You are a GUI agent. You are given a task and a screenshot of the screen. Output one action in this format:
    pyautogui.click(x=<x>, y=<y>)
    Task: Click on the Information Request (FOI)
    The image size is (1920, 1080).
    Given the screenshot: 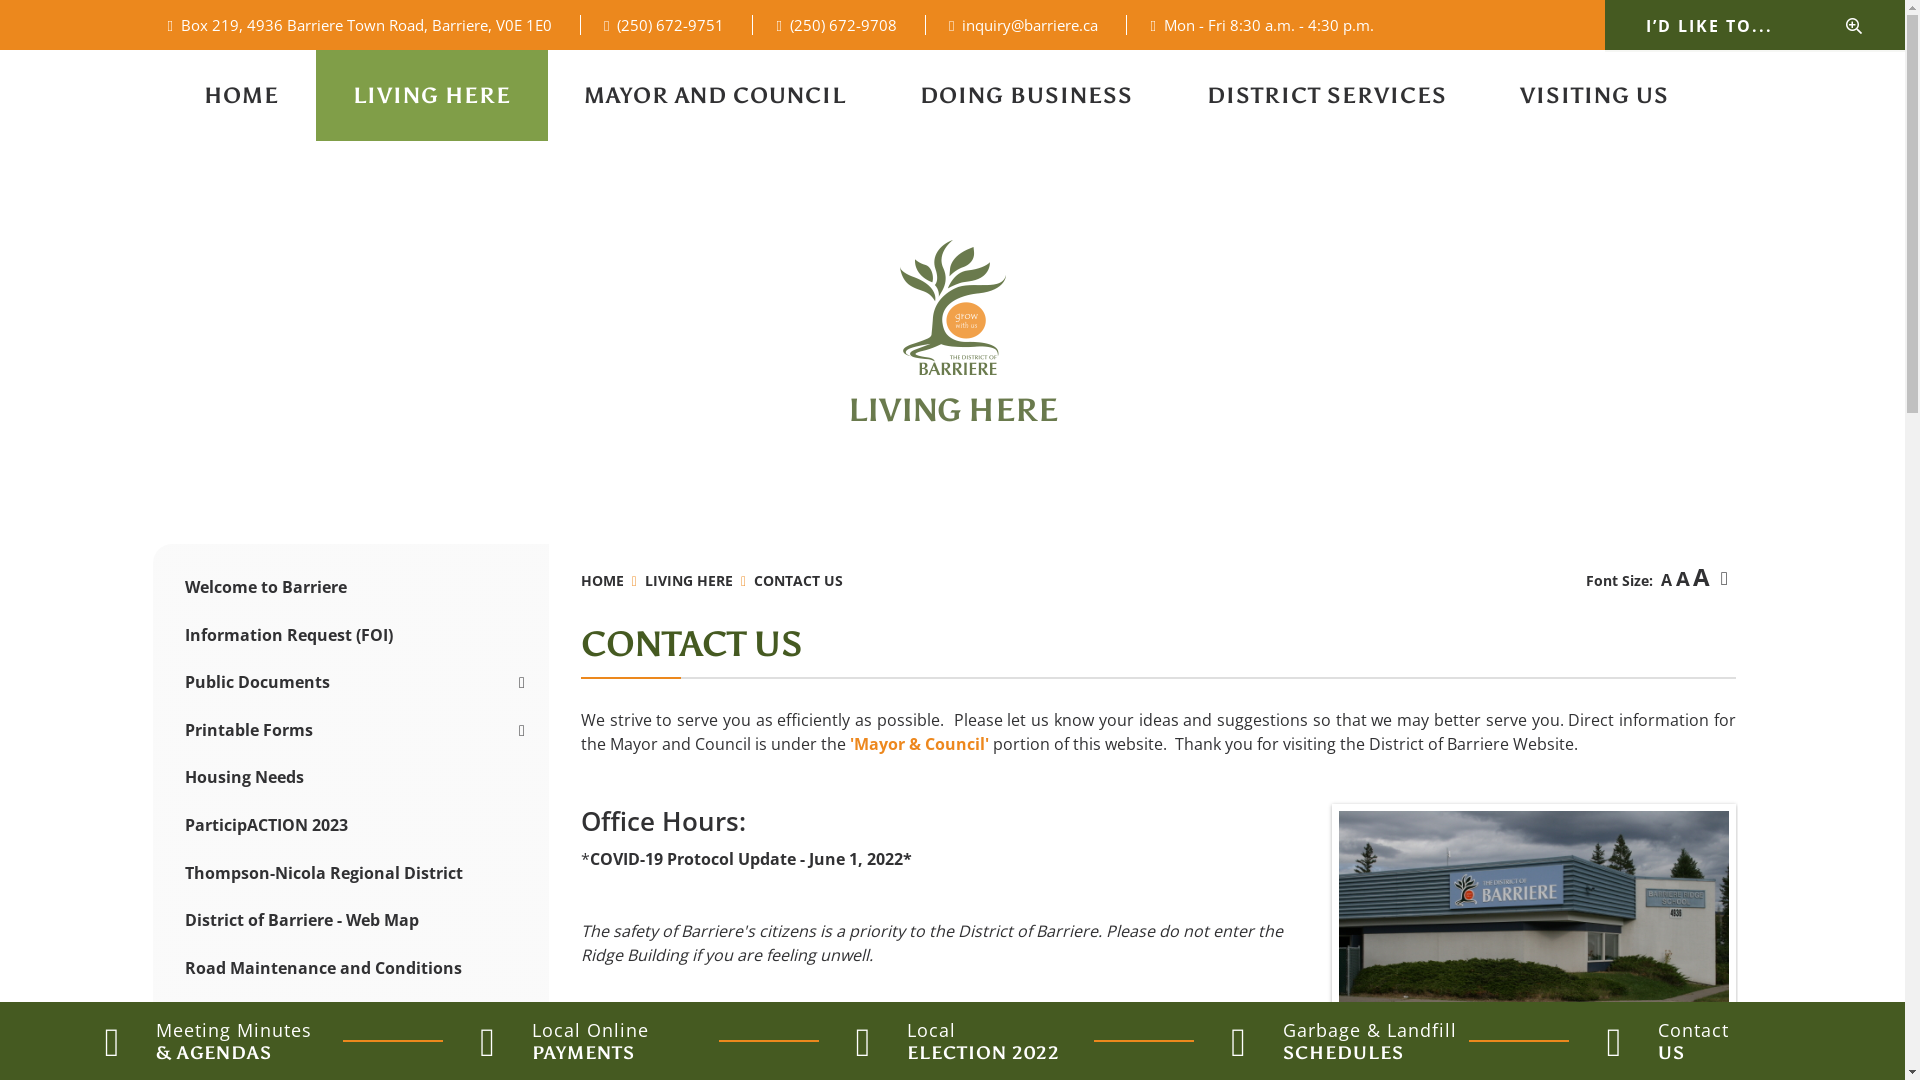 What is the action you would take?
    pyautogui.click(x=350, y=635)
    